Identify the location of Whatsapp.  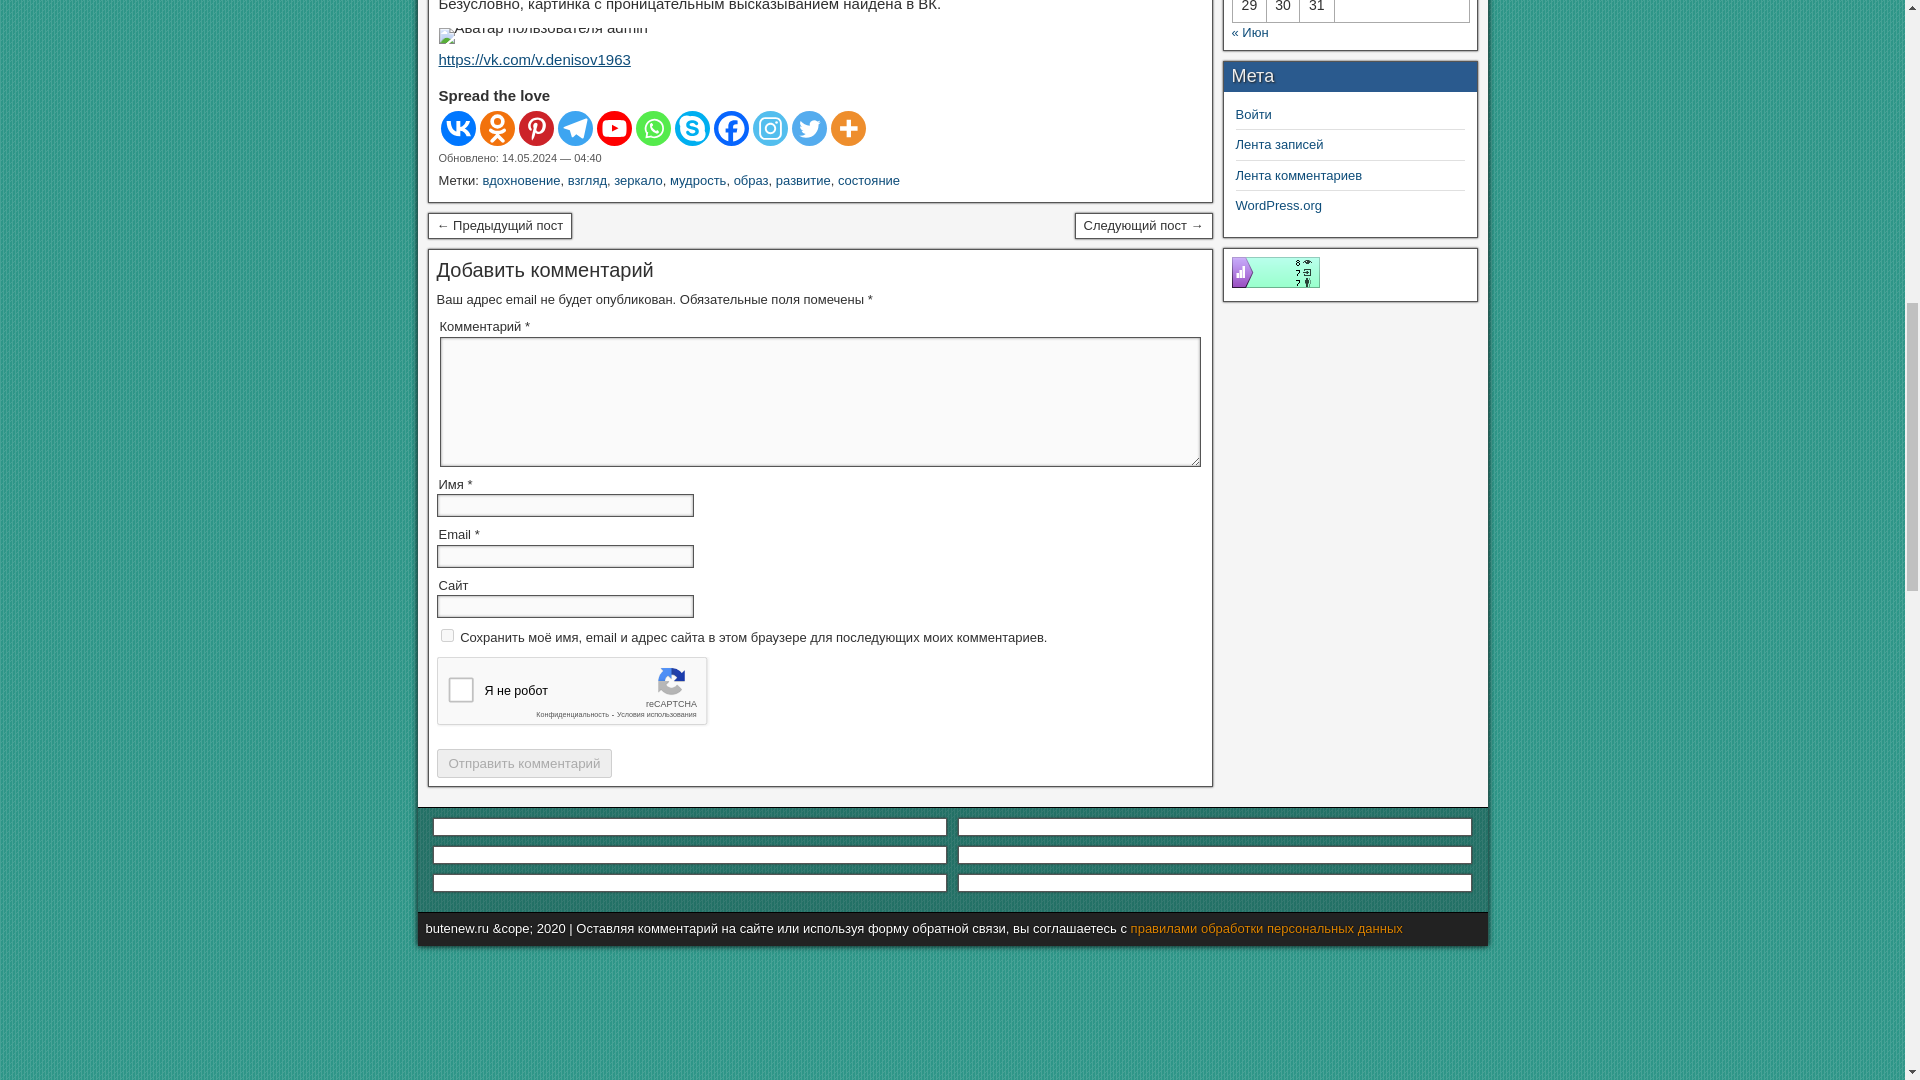
(652, 128).